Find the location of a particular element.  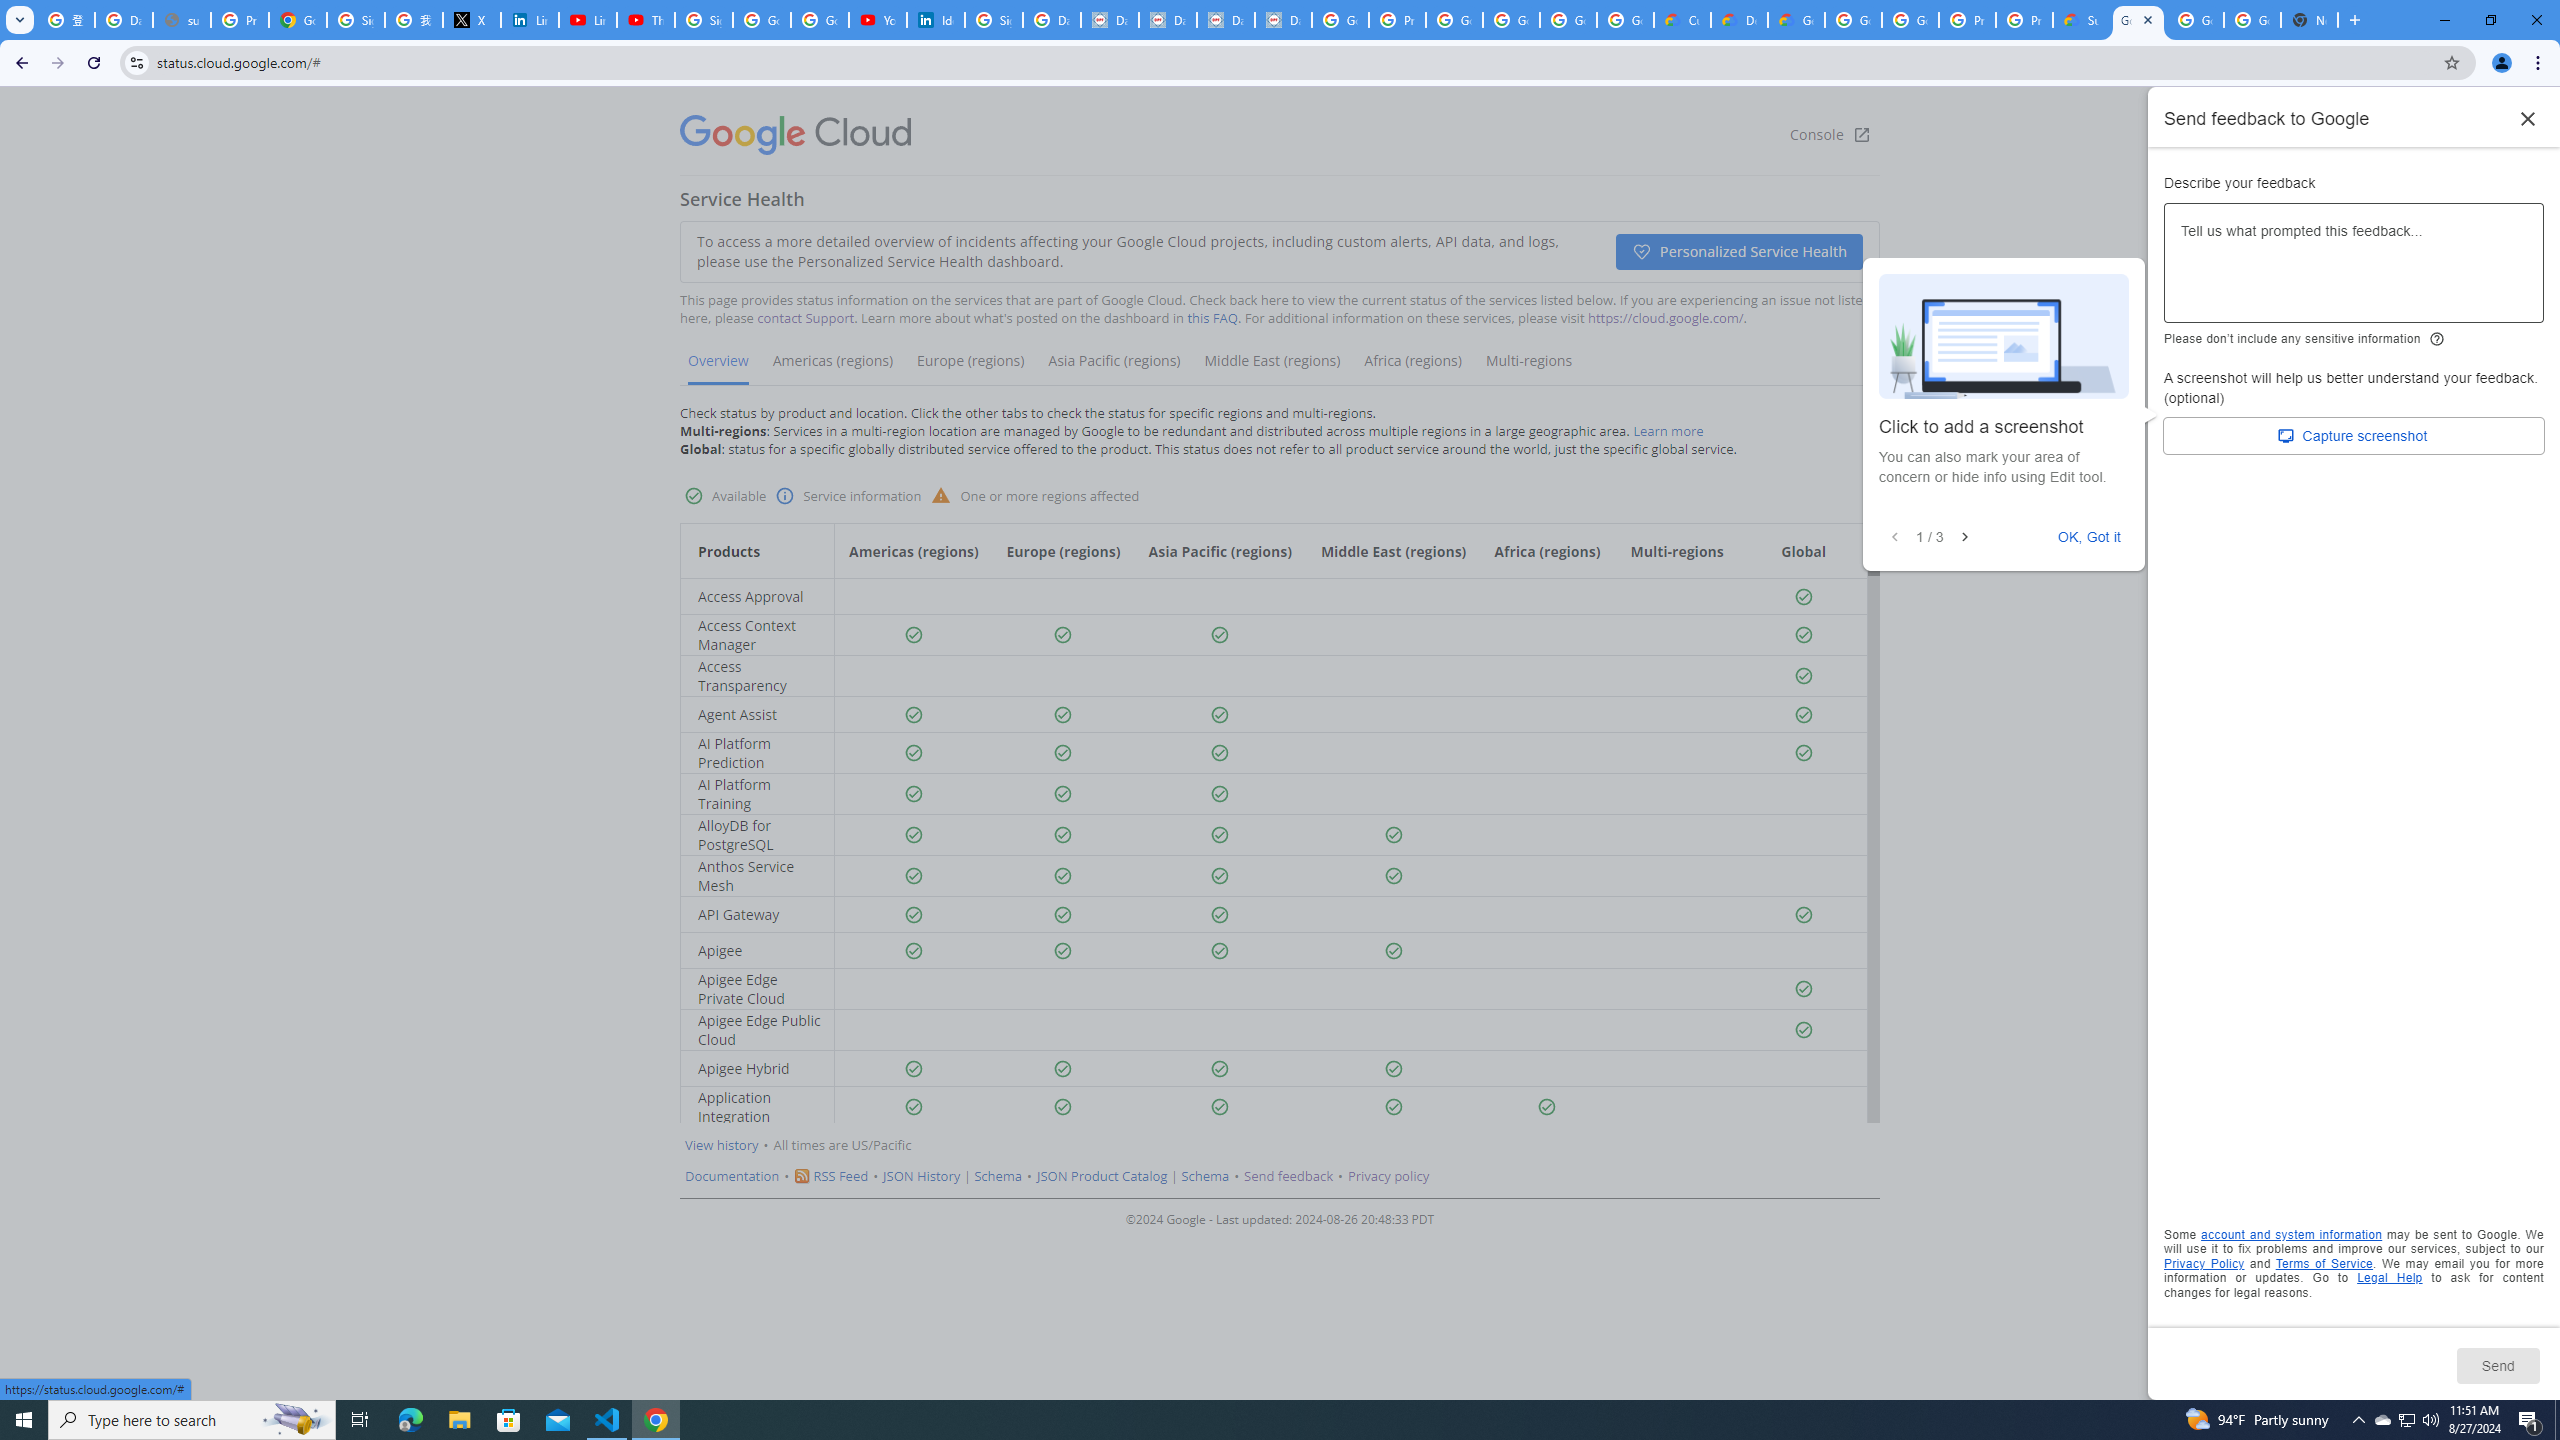

Documentation is located at coordinates (733, 1176).